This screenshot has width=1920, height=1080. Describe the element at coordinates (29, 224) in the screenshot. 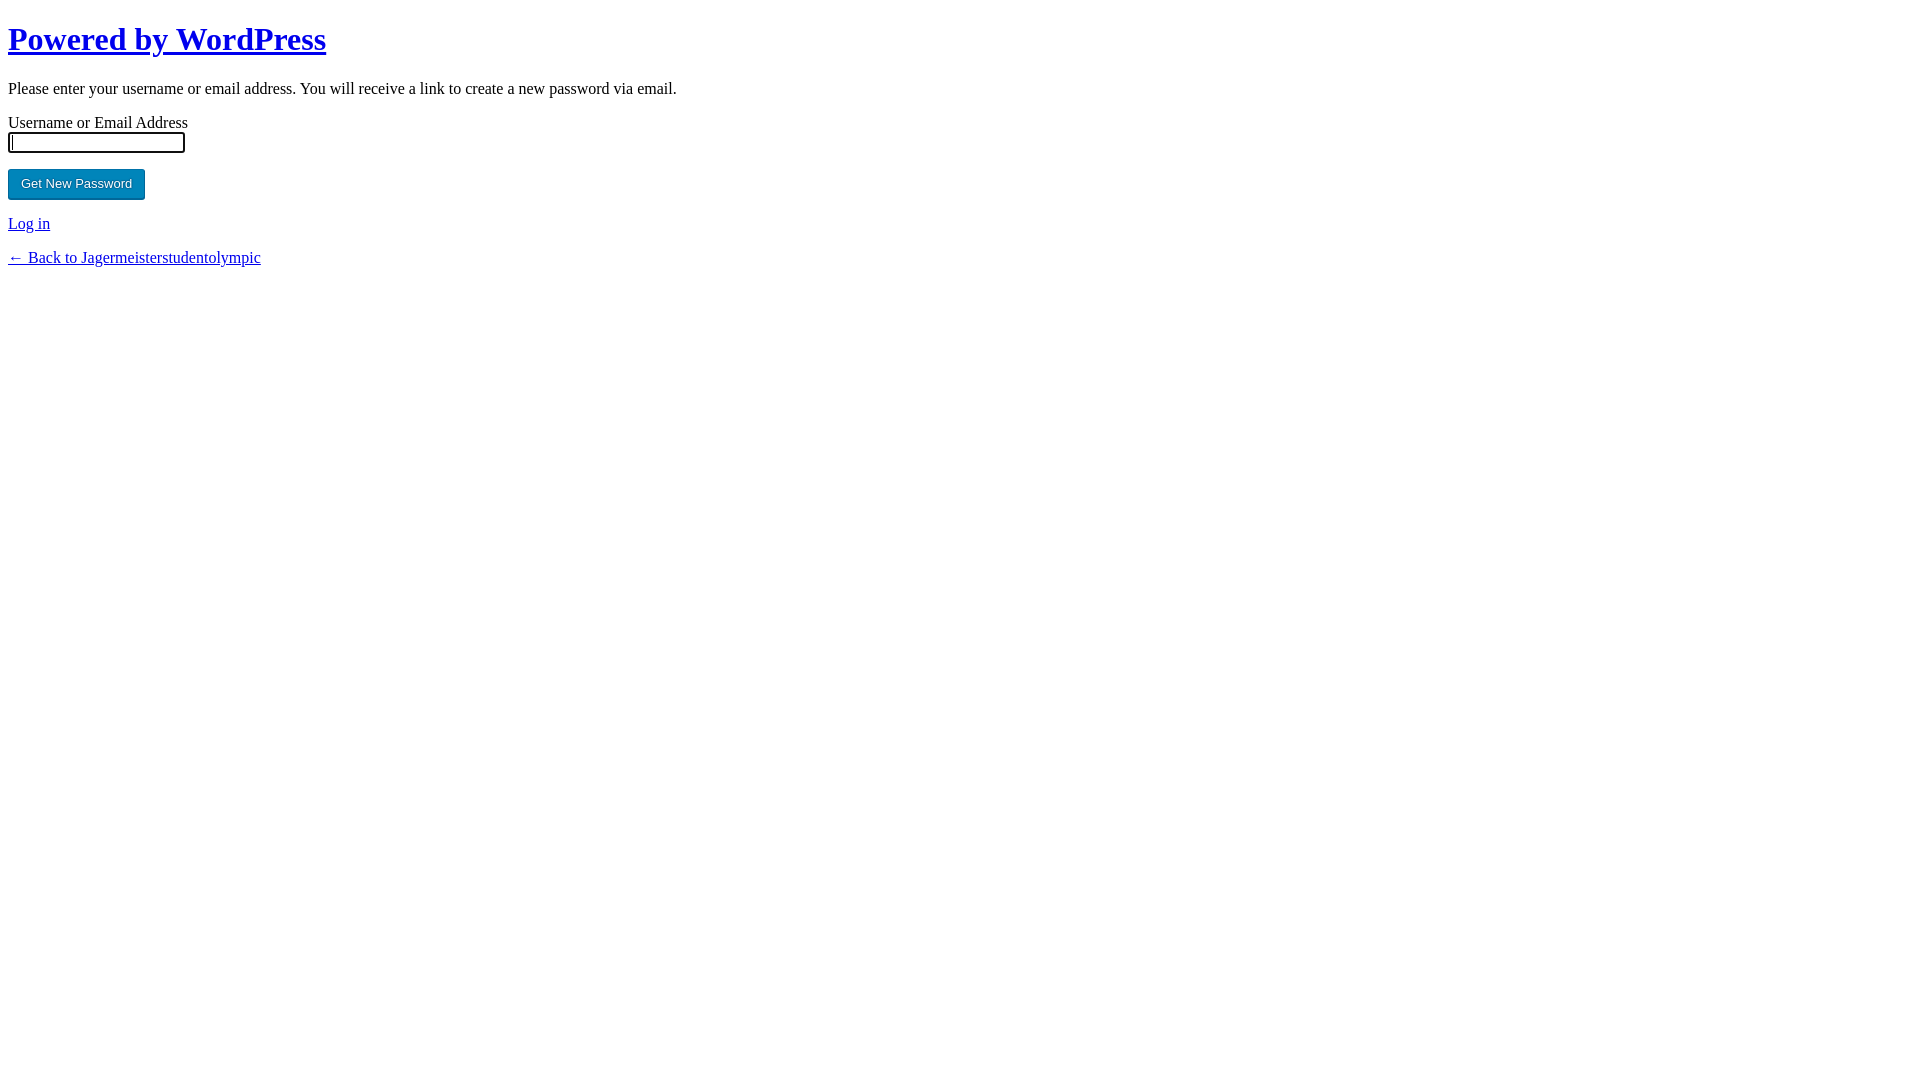

I see `Log in` at that location.